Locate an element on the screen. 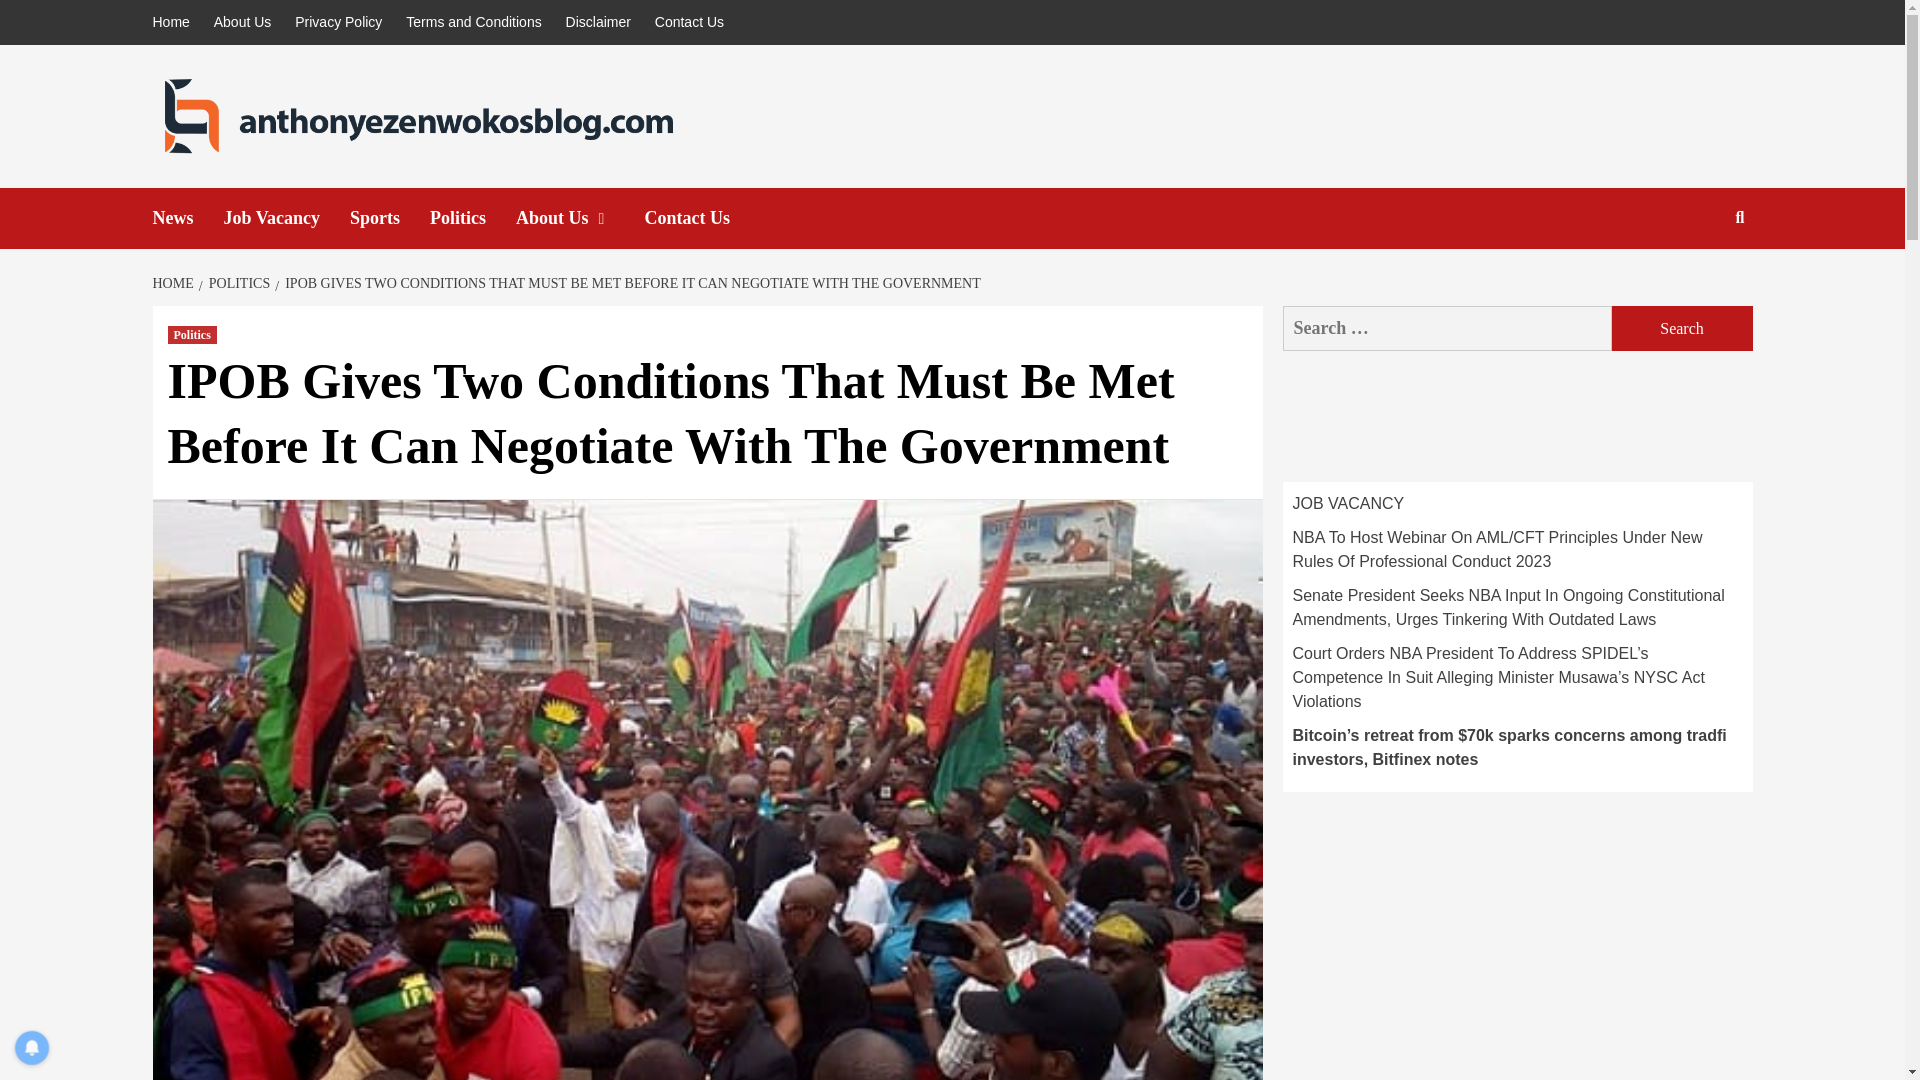 This screenshot has width=1920, height=1080. POLITICS is located at coordinates (236, 283).